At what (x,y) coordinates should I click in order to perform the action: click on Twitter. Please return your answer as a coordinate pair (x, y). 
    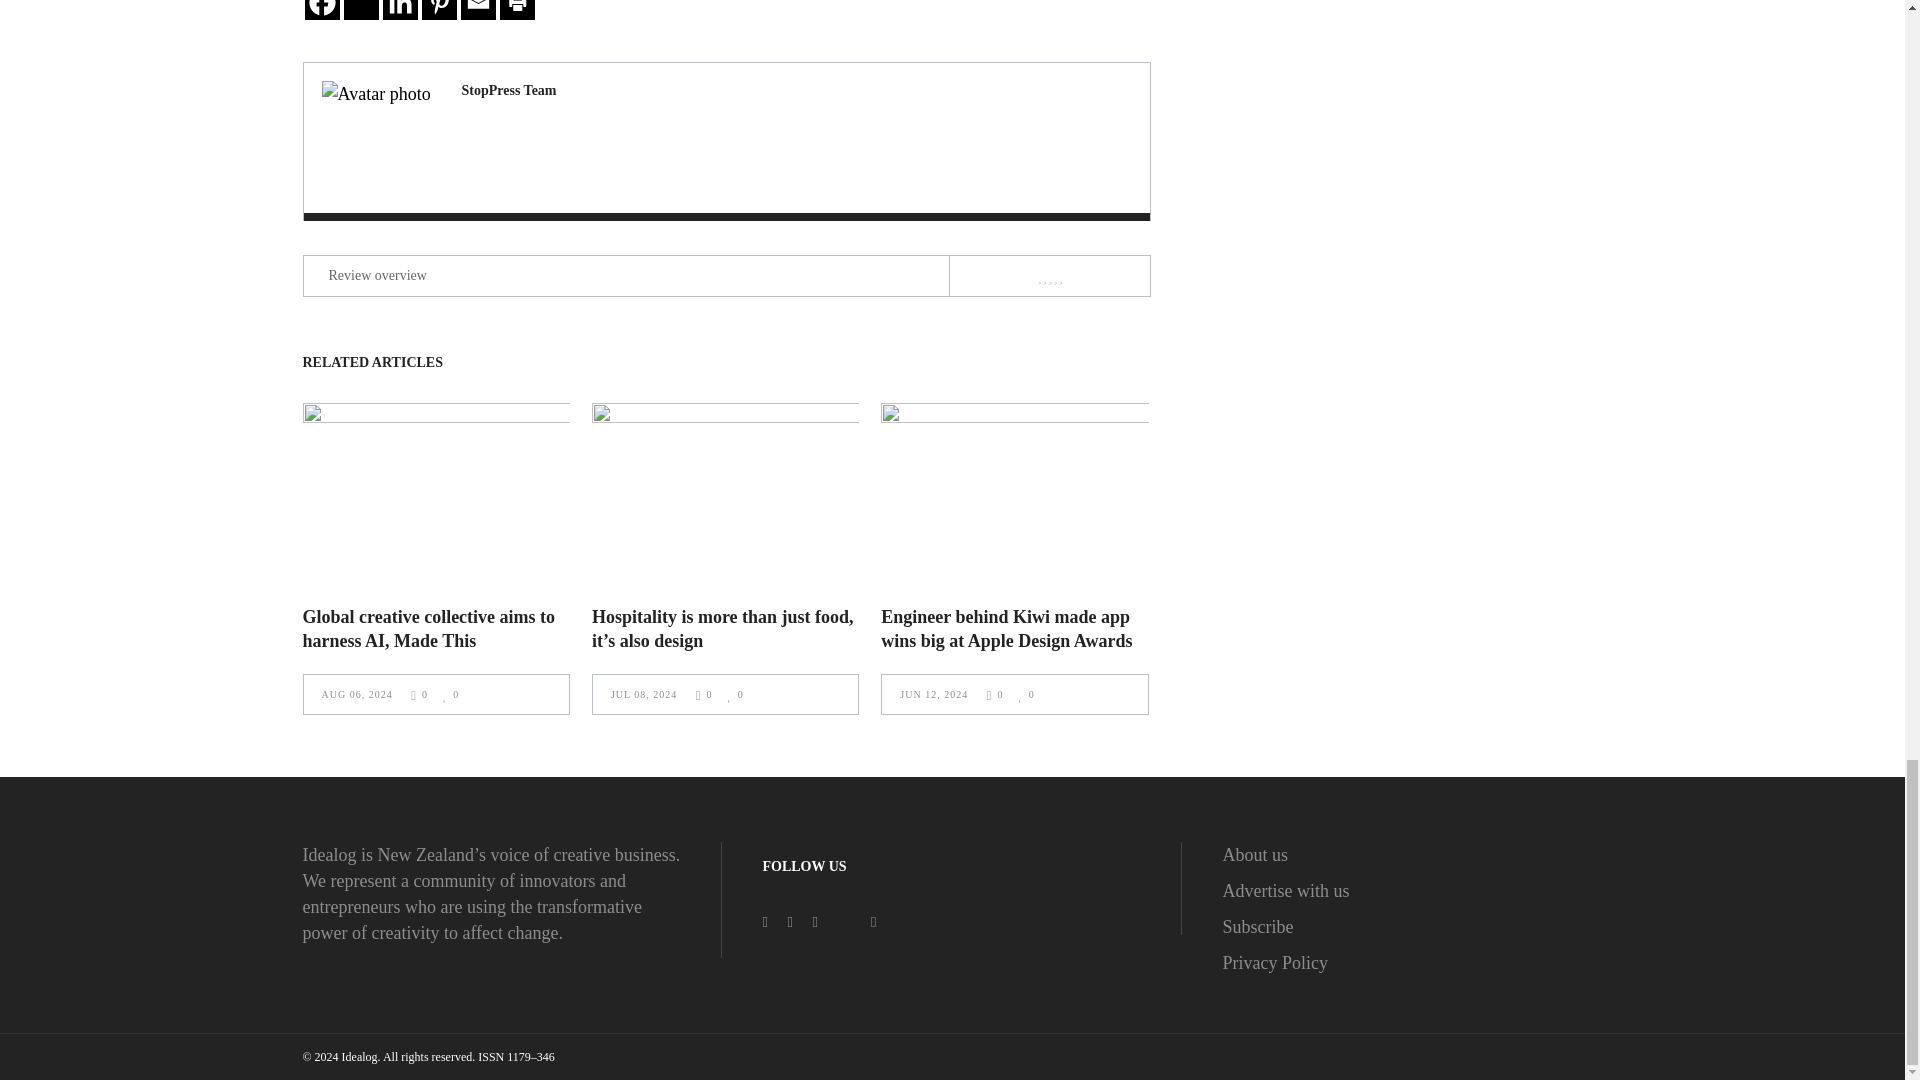
    Looking at the image, I should click on (360, 10).